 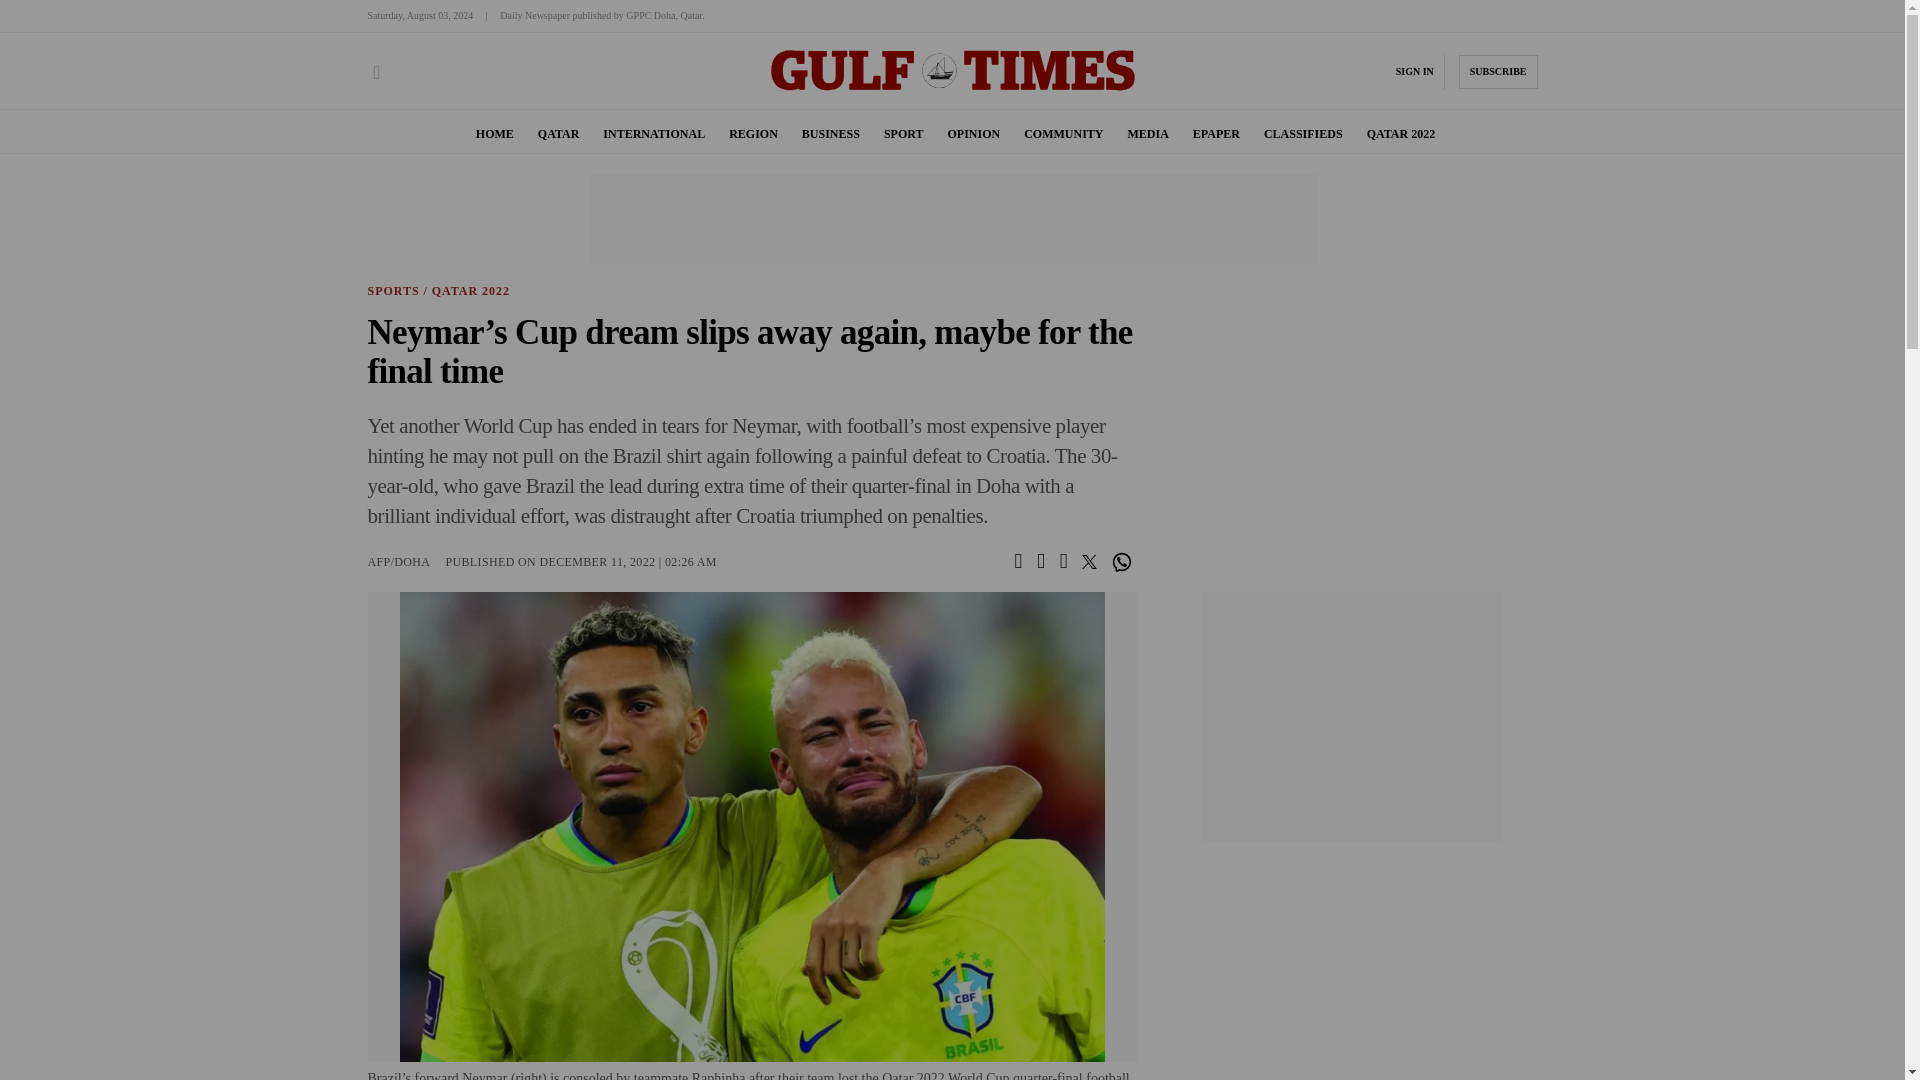 I want to click on BUSINESS, so click(x=831, y=134).